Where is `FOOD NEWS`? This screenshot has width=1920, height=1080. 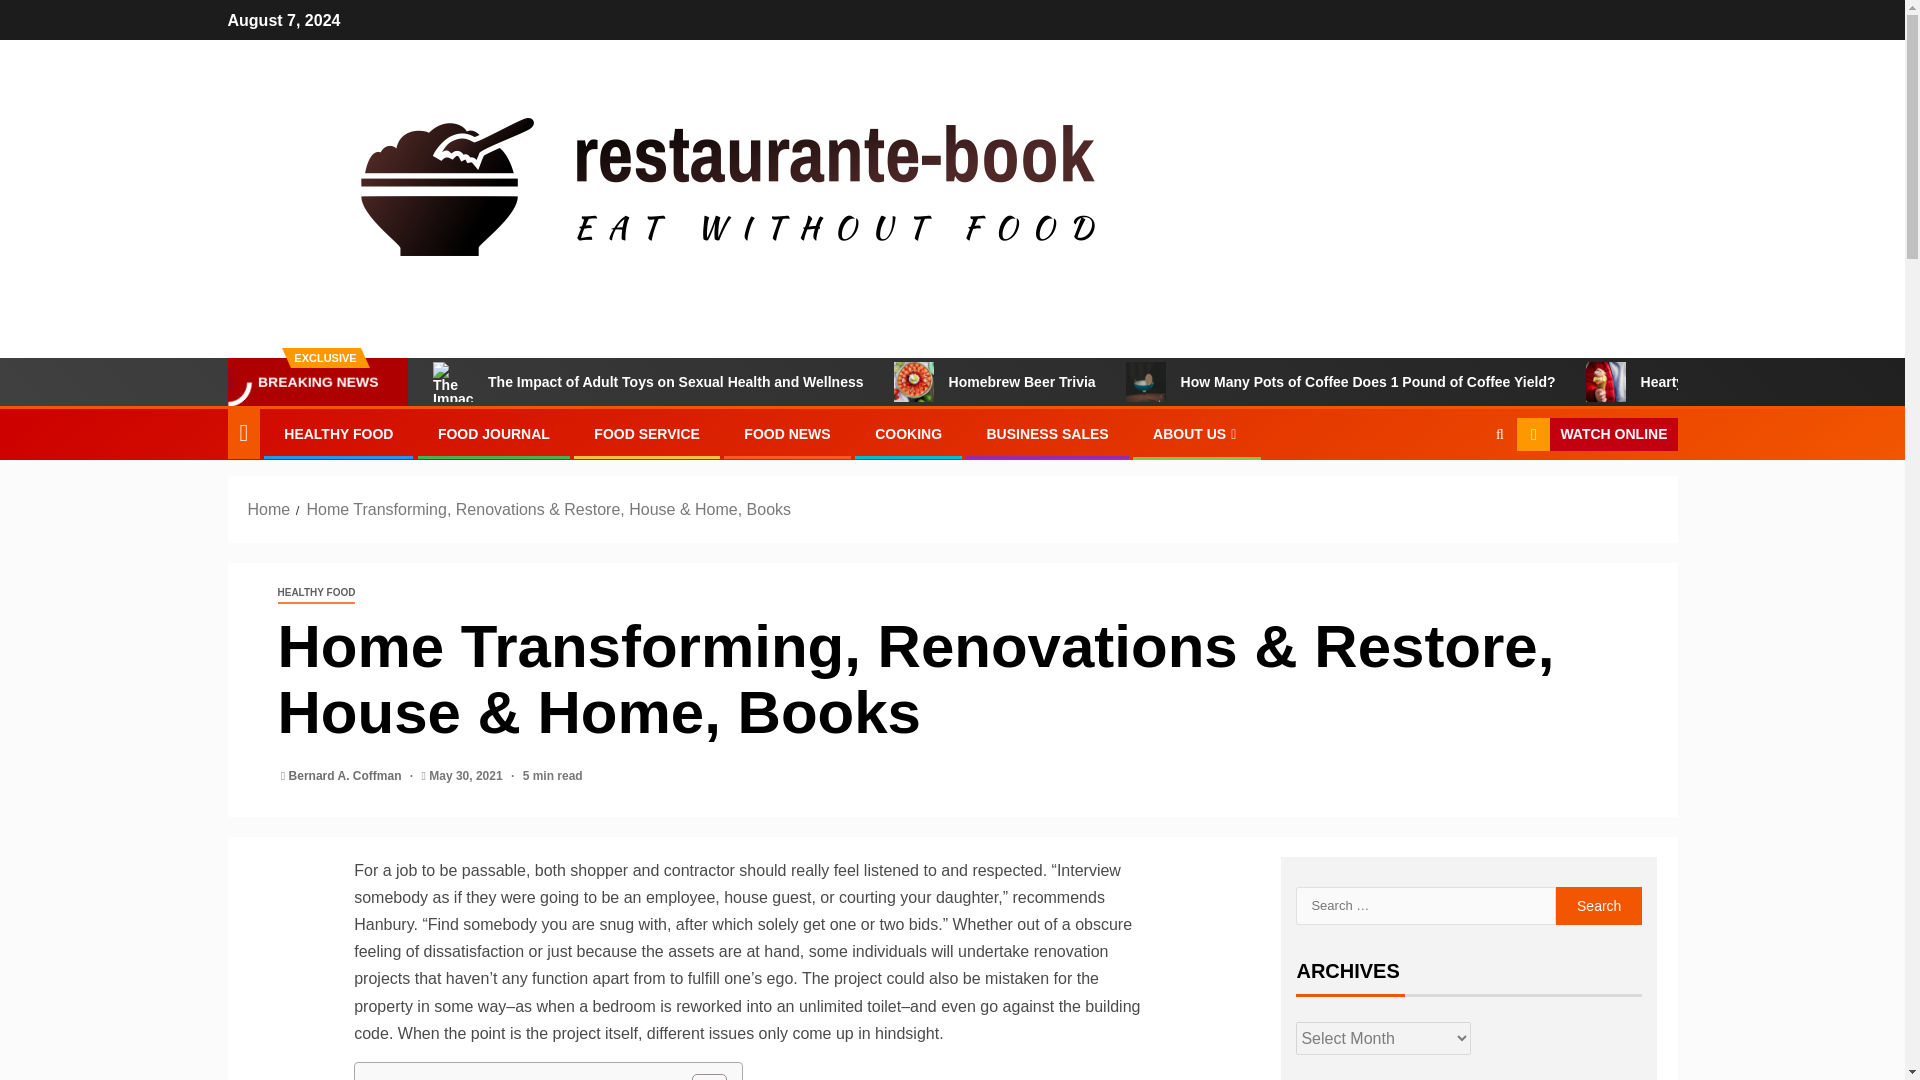
FOOD NEWS is located at coordinates (786, 433).